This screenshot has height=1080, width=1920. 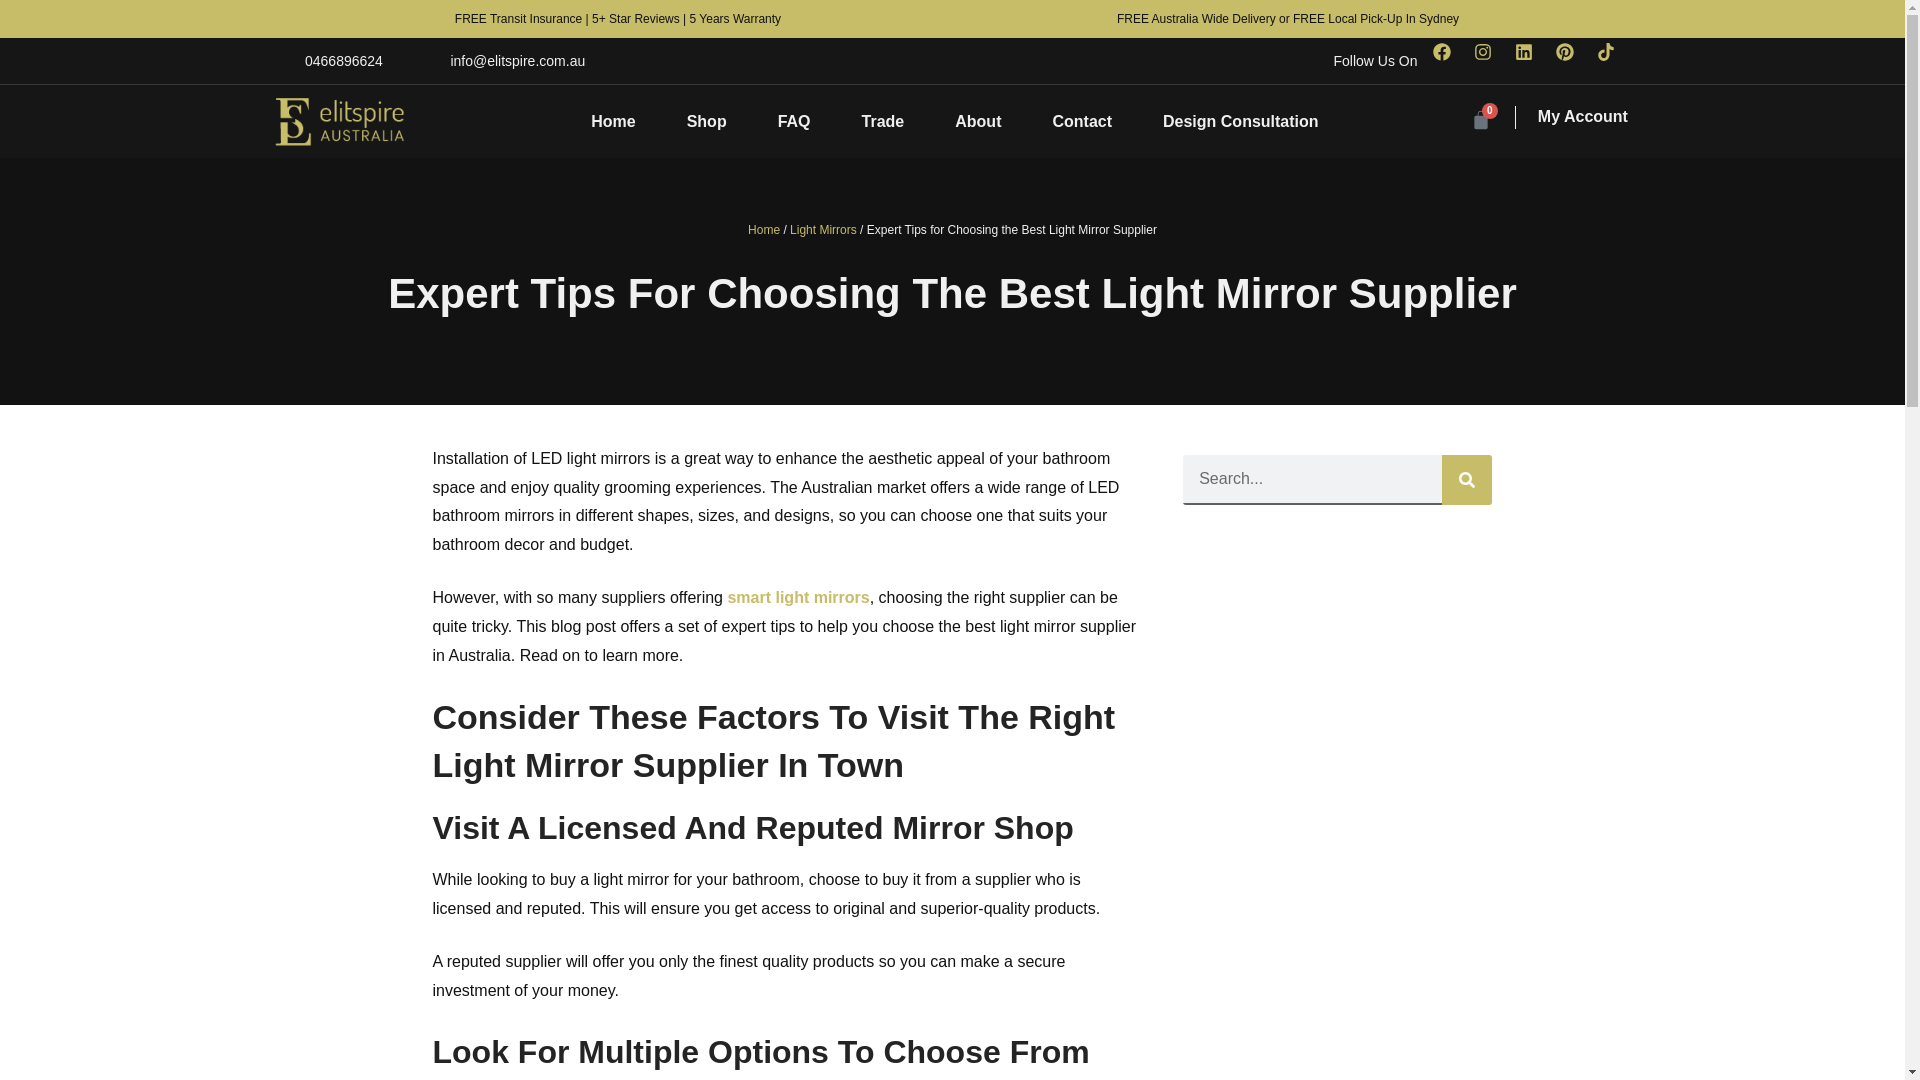 I want to click on Trade, so click(x=883, y=121).